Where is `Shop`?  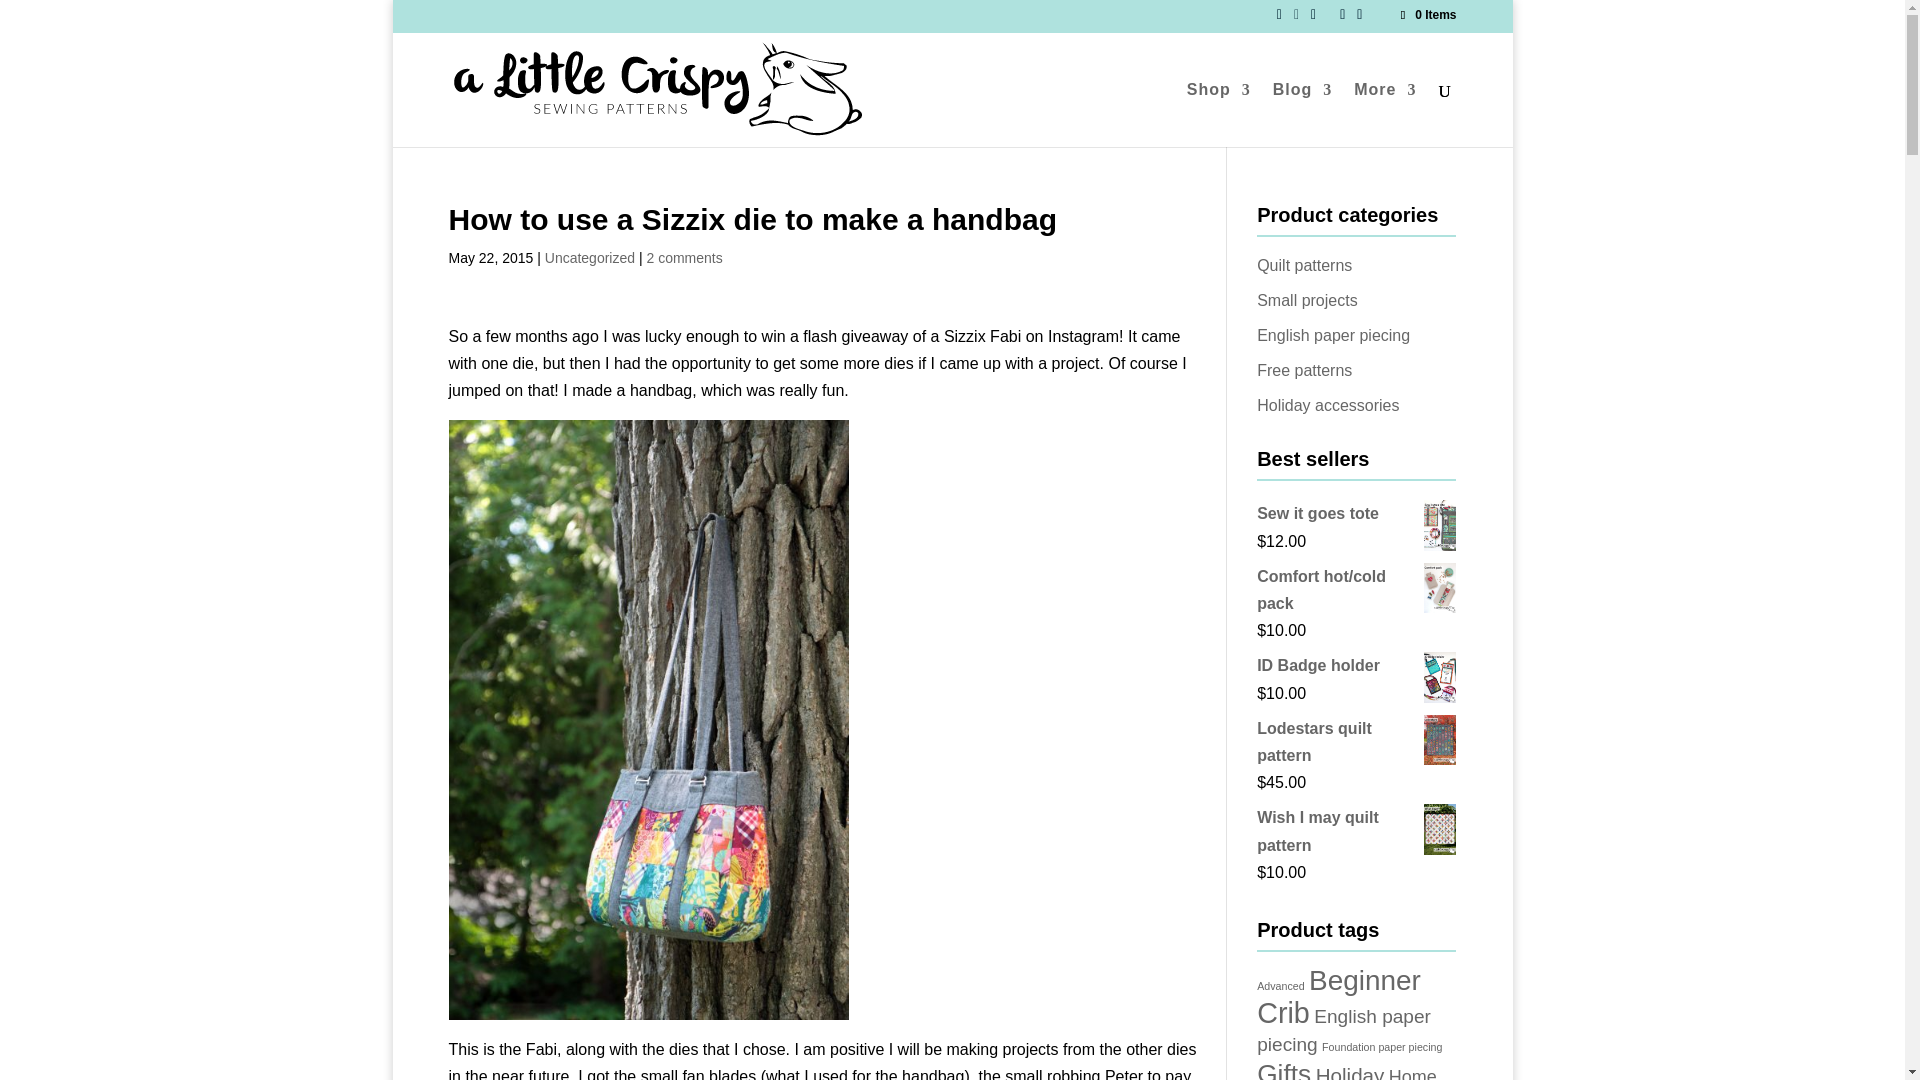
Shop is located at coordinates (1218, 114).